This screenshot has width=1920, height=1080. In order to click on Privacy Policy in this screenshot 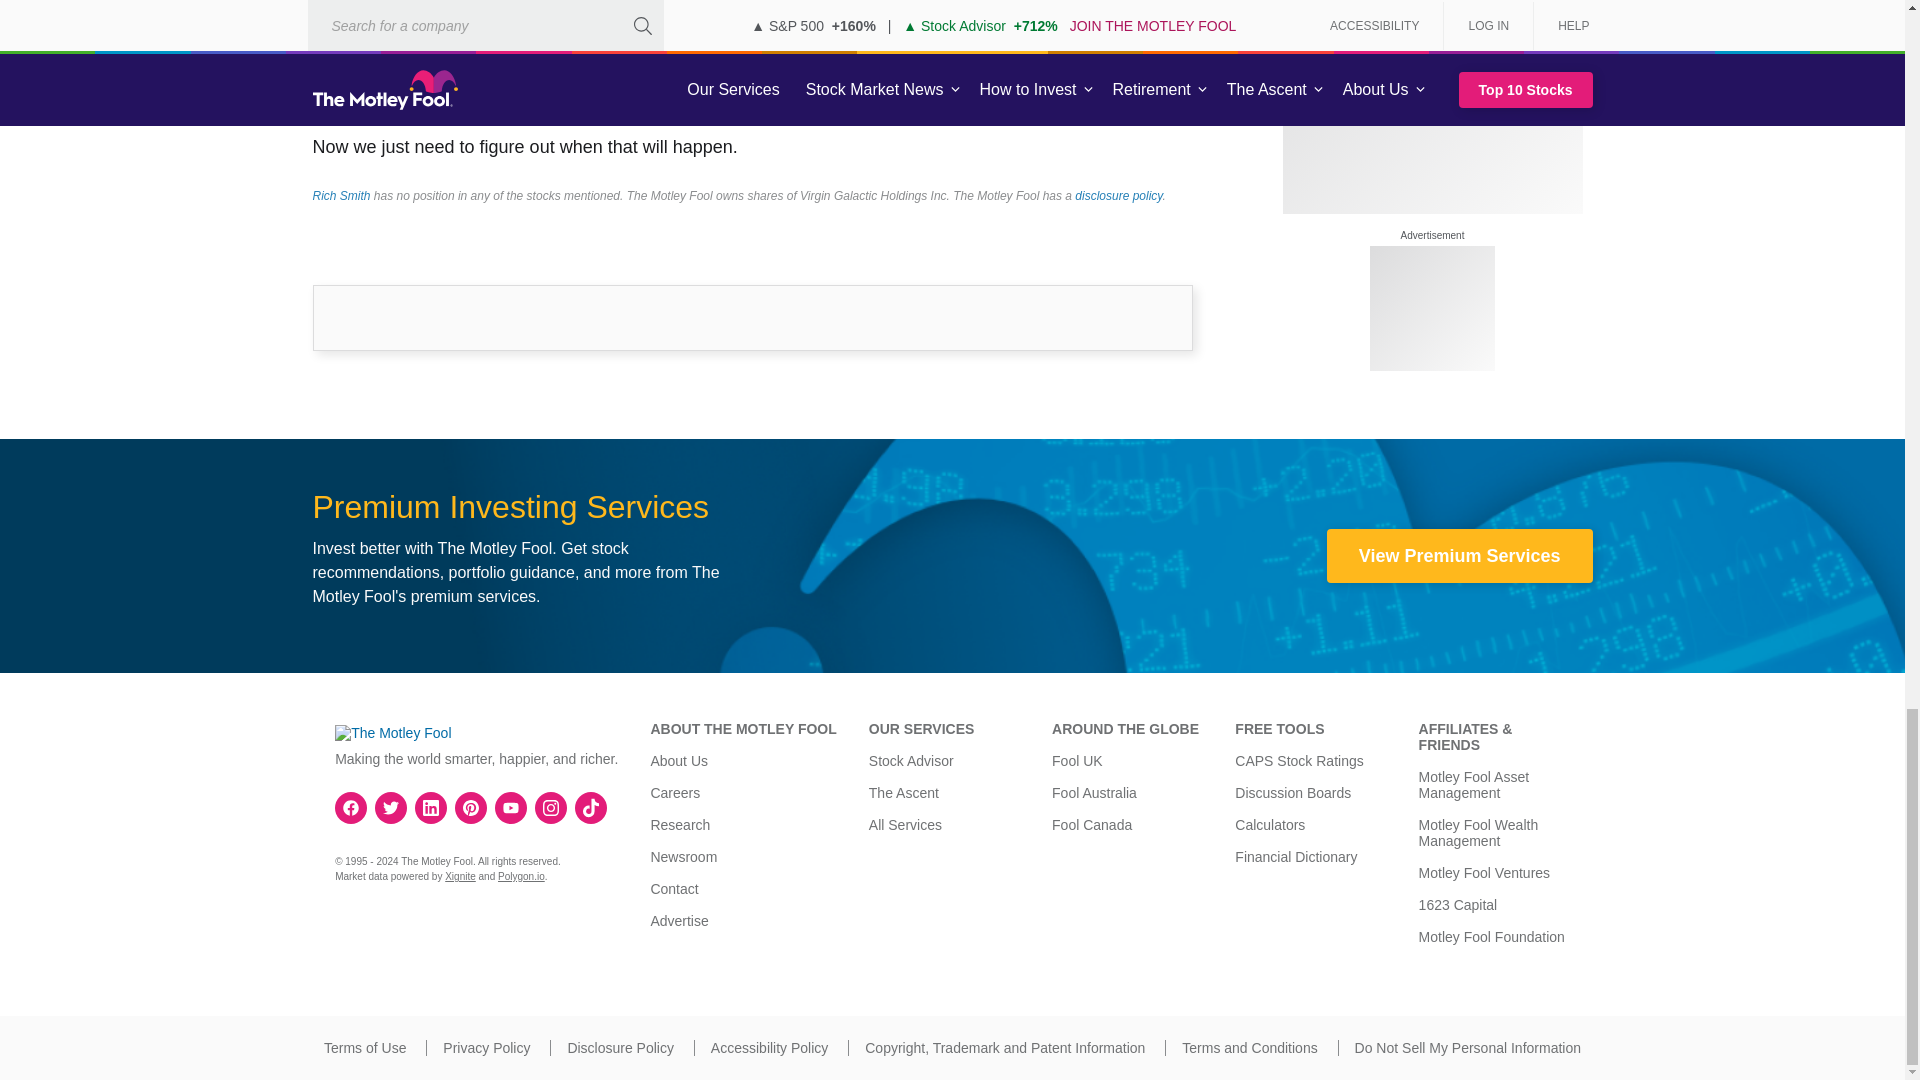, I will do `click(486, 1048)`.